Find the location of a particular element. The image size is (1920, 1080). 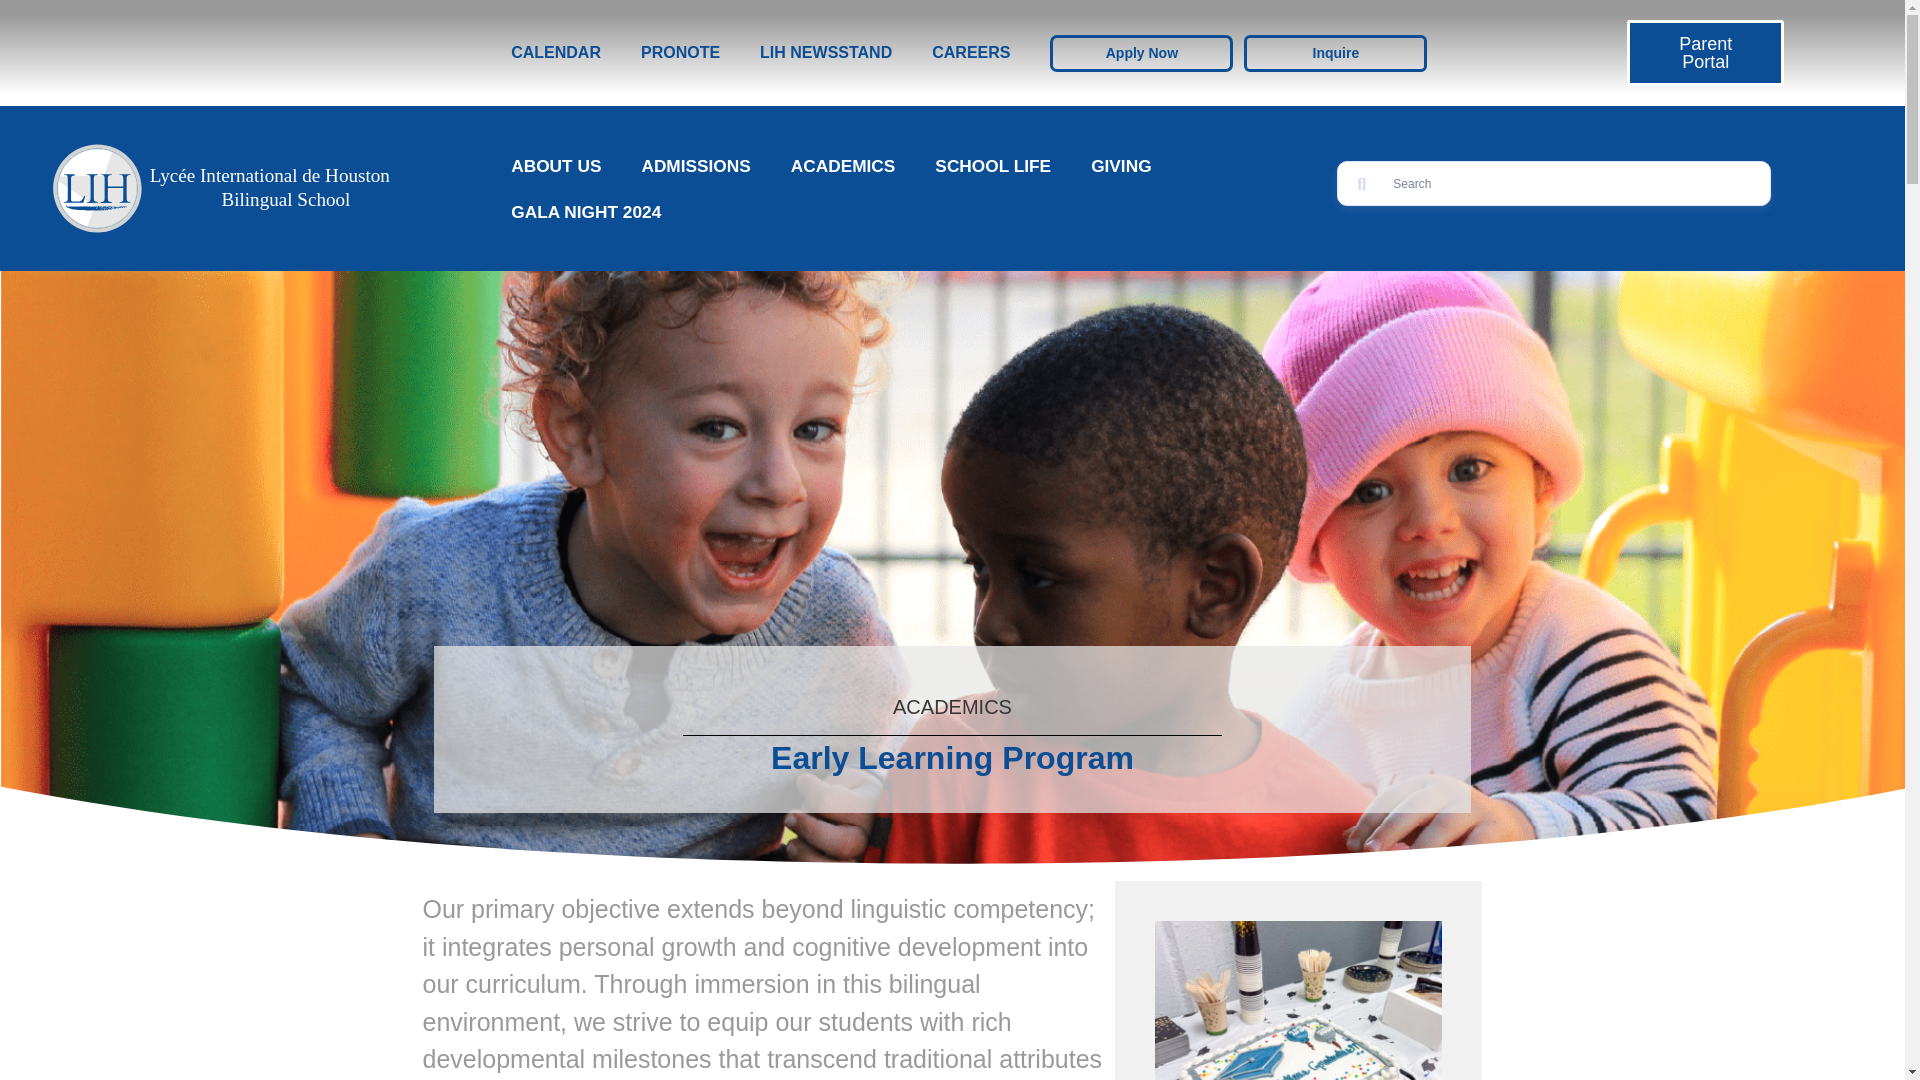

LIH NEWSSTAND is located at coordinates (826, 52).